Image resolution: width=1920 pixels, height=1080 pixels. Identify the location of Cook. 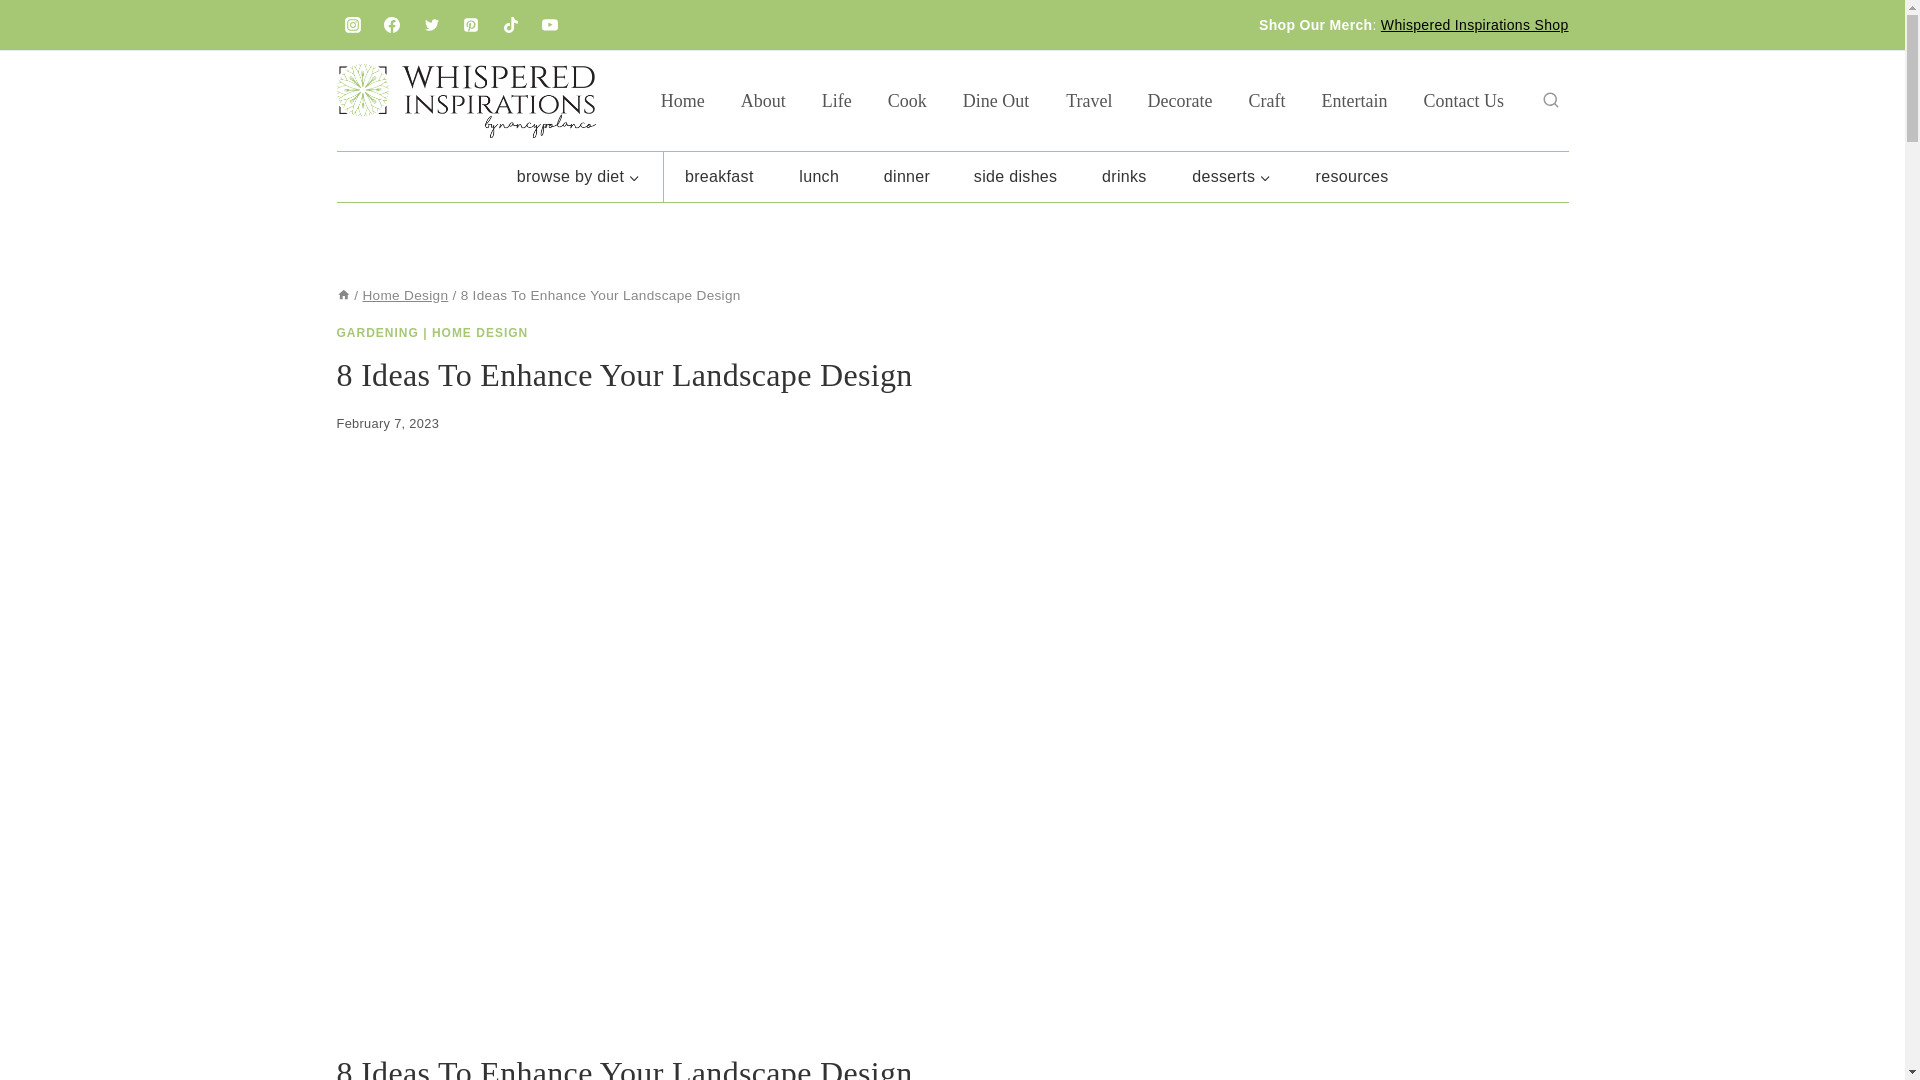
(906, 100).